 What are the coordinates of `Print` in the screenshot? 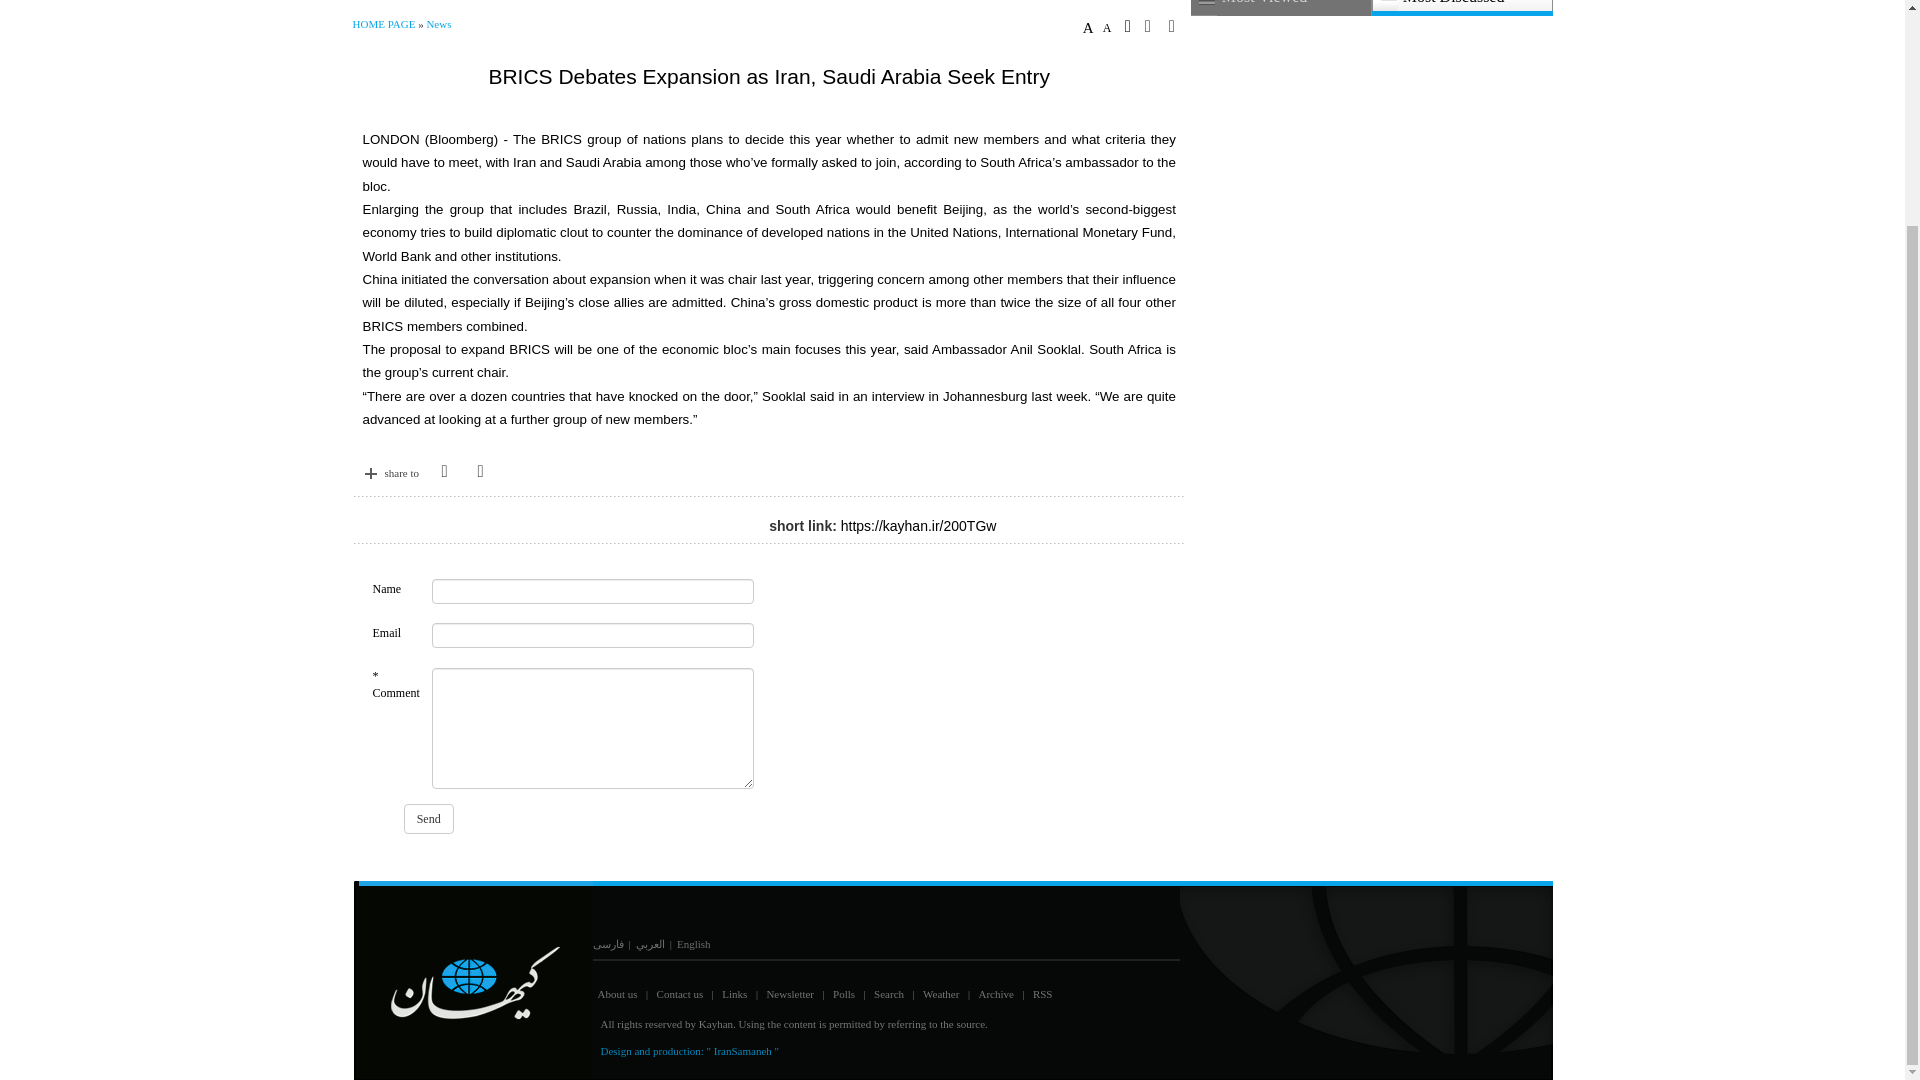 It's located at (1178, 26).